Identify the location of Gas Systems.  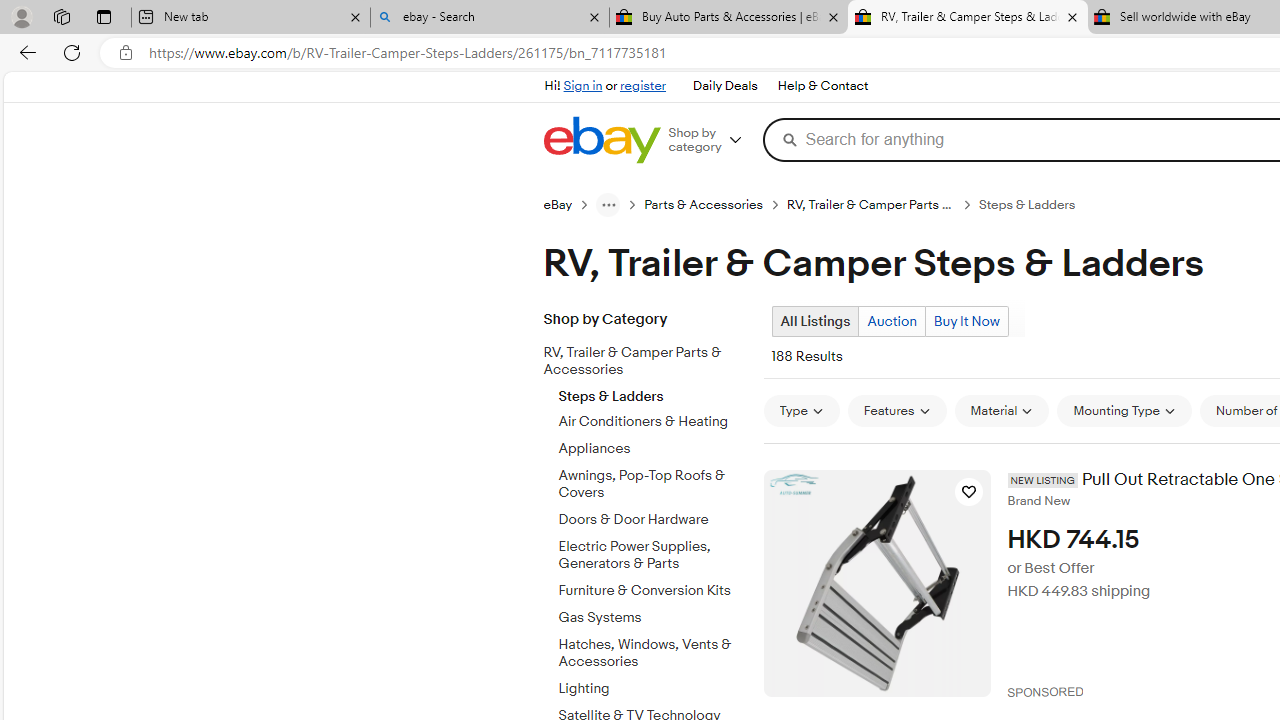
(653, 614).